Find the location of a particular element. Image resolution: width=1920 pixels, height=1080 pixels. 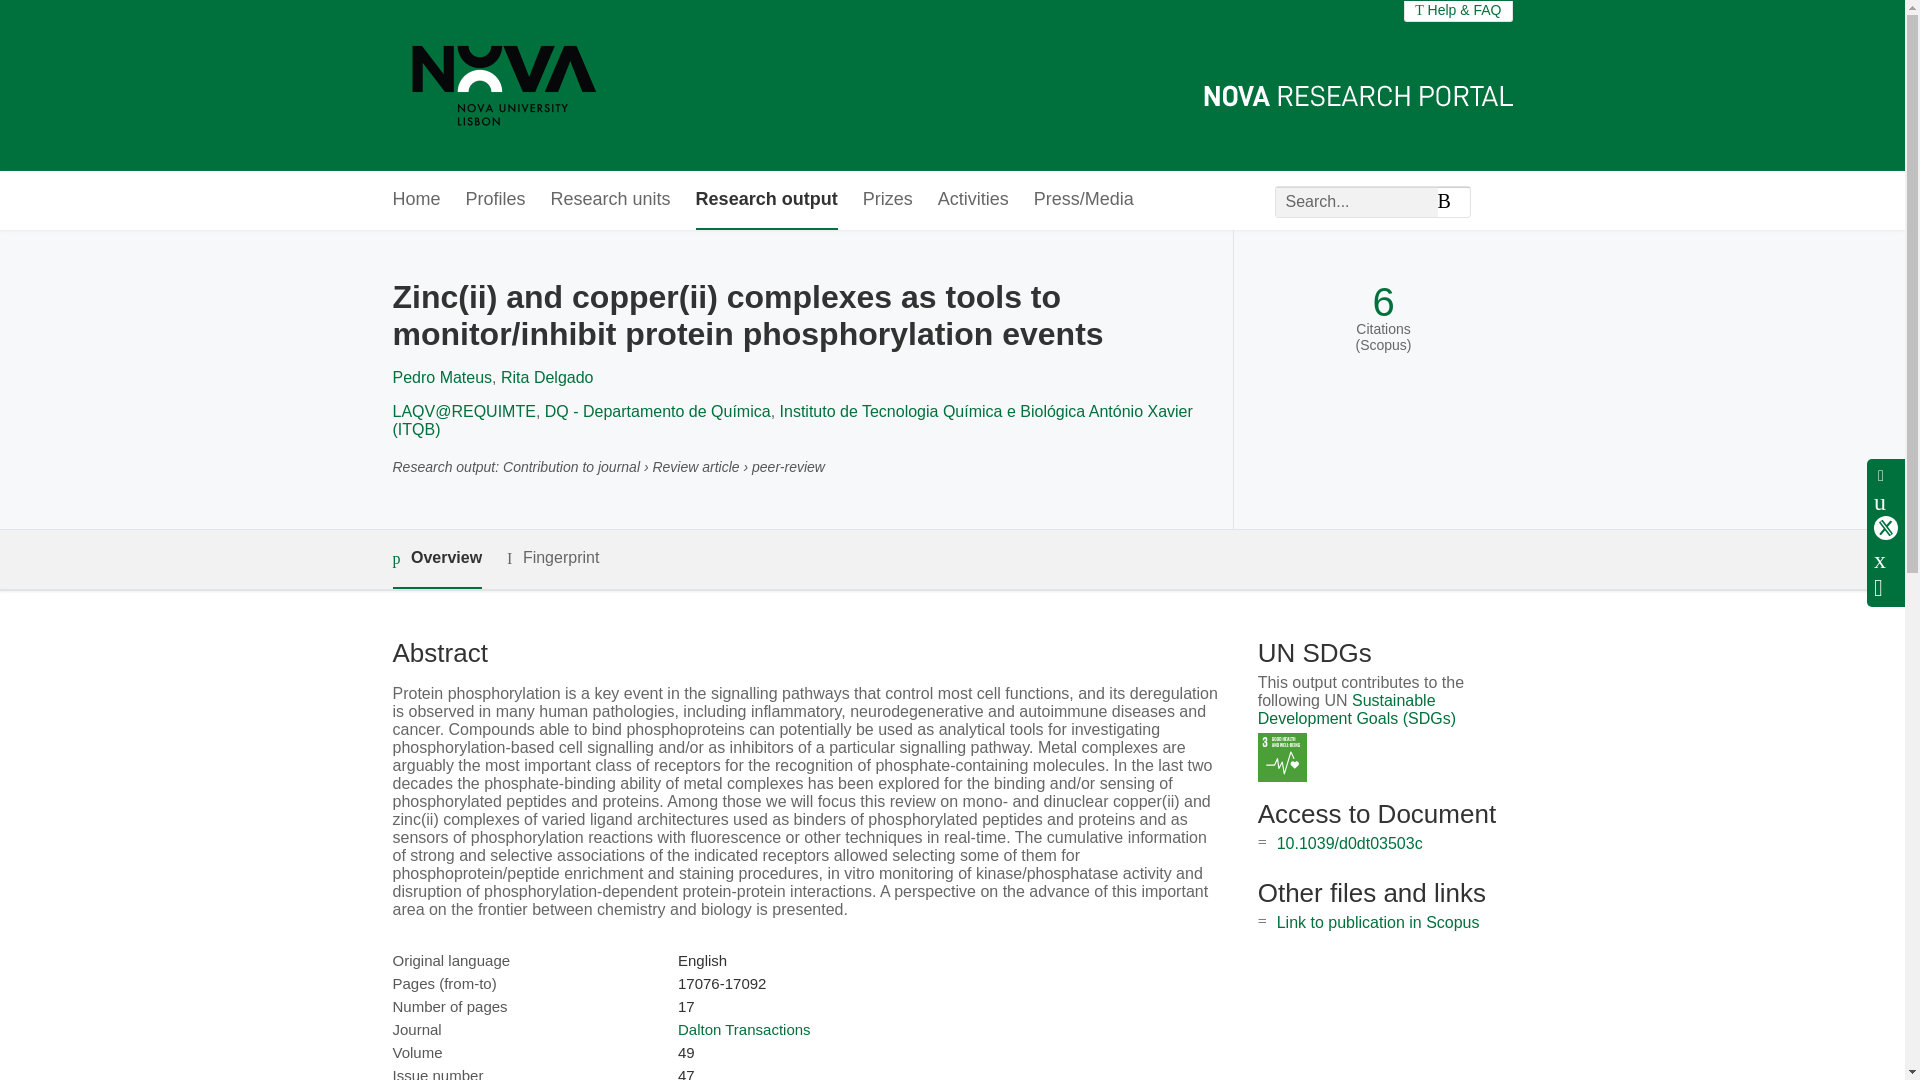

Link to publication in Scopus is located at coordinates (1378, 922).